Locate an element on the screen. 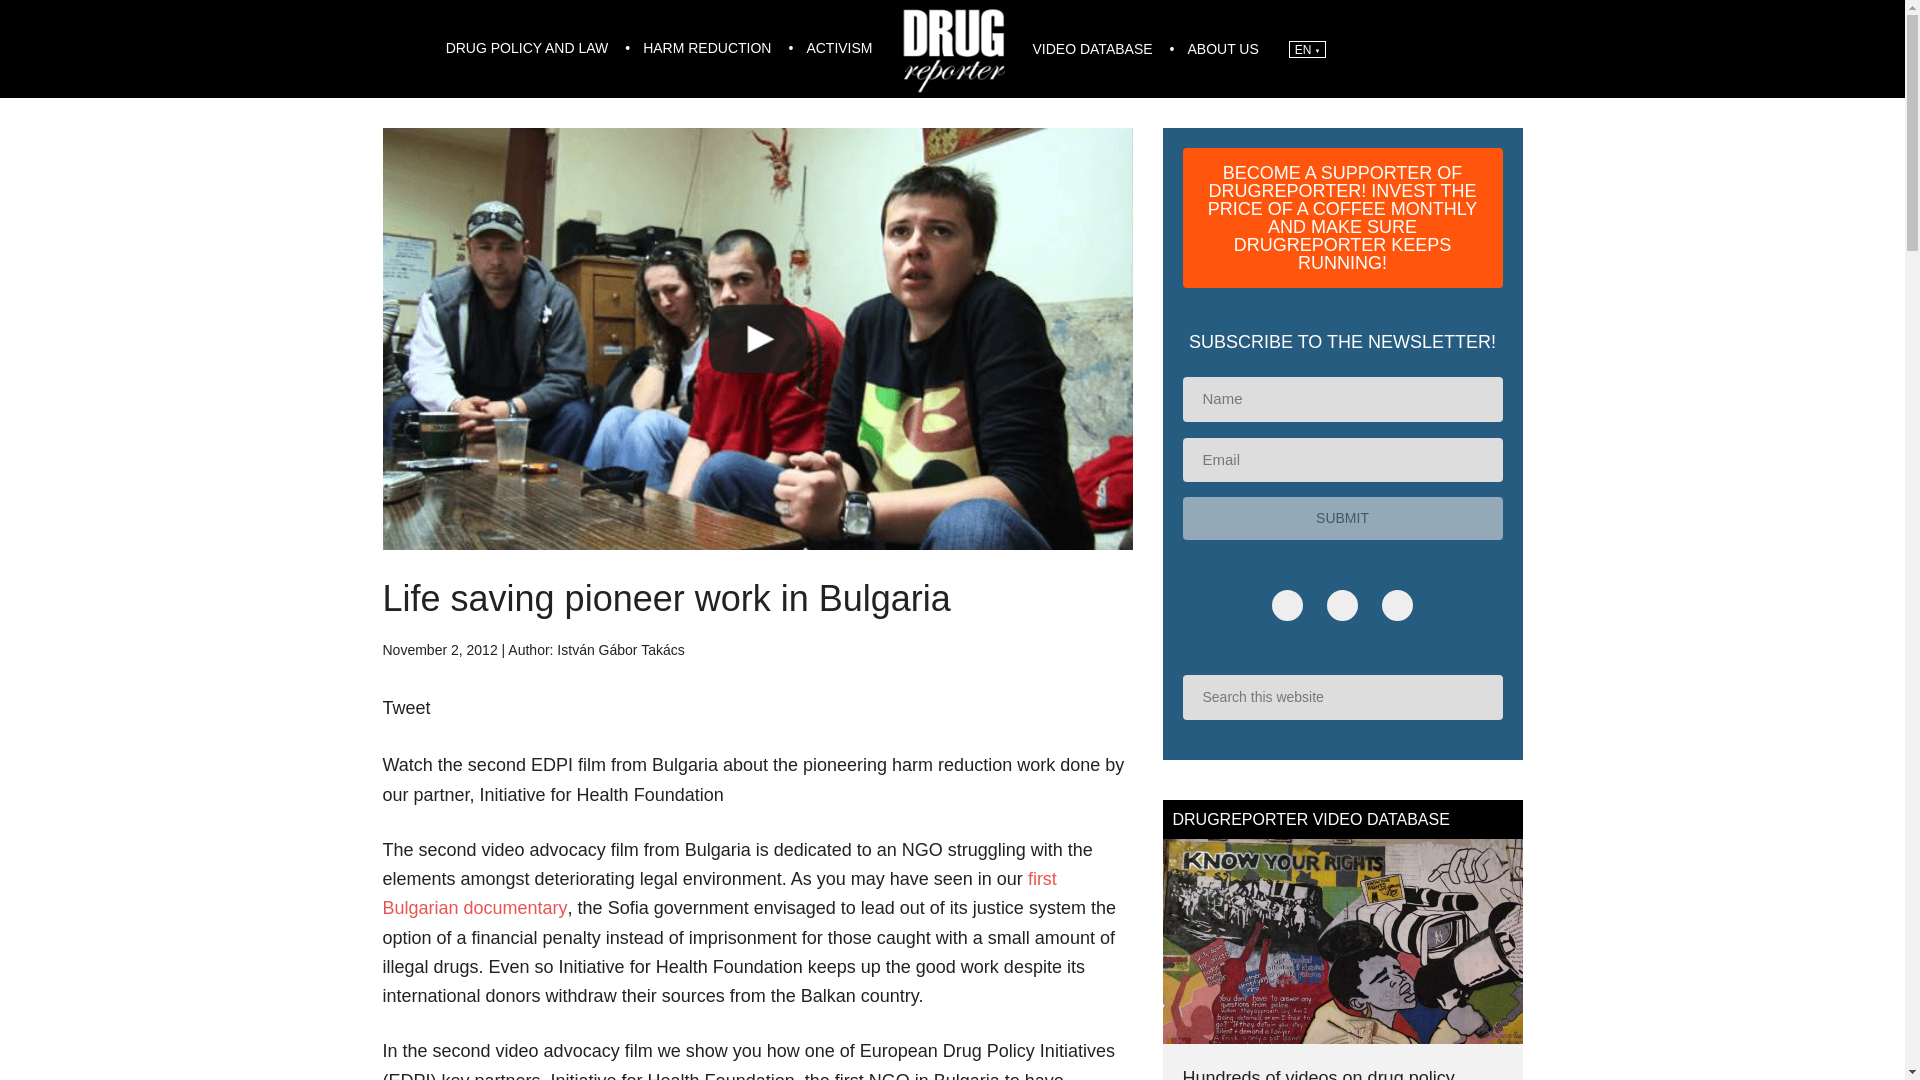 The image size is (1920, 1080). Drugreporter is located at coordinates (952, 48).